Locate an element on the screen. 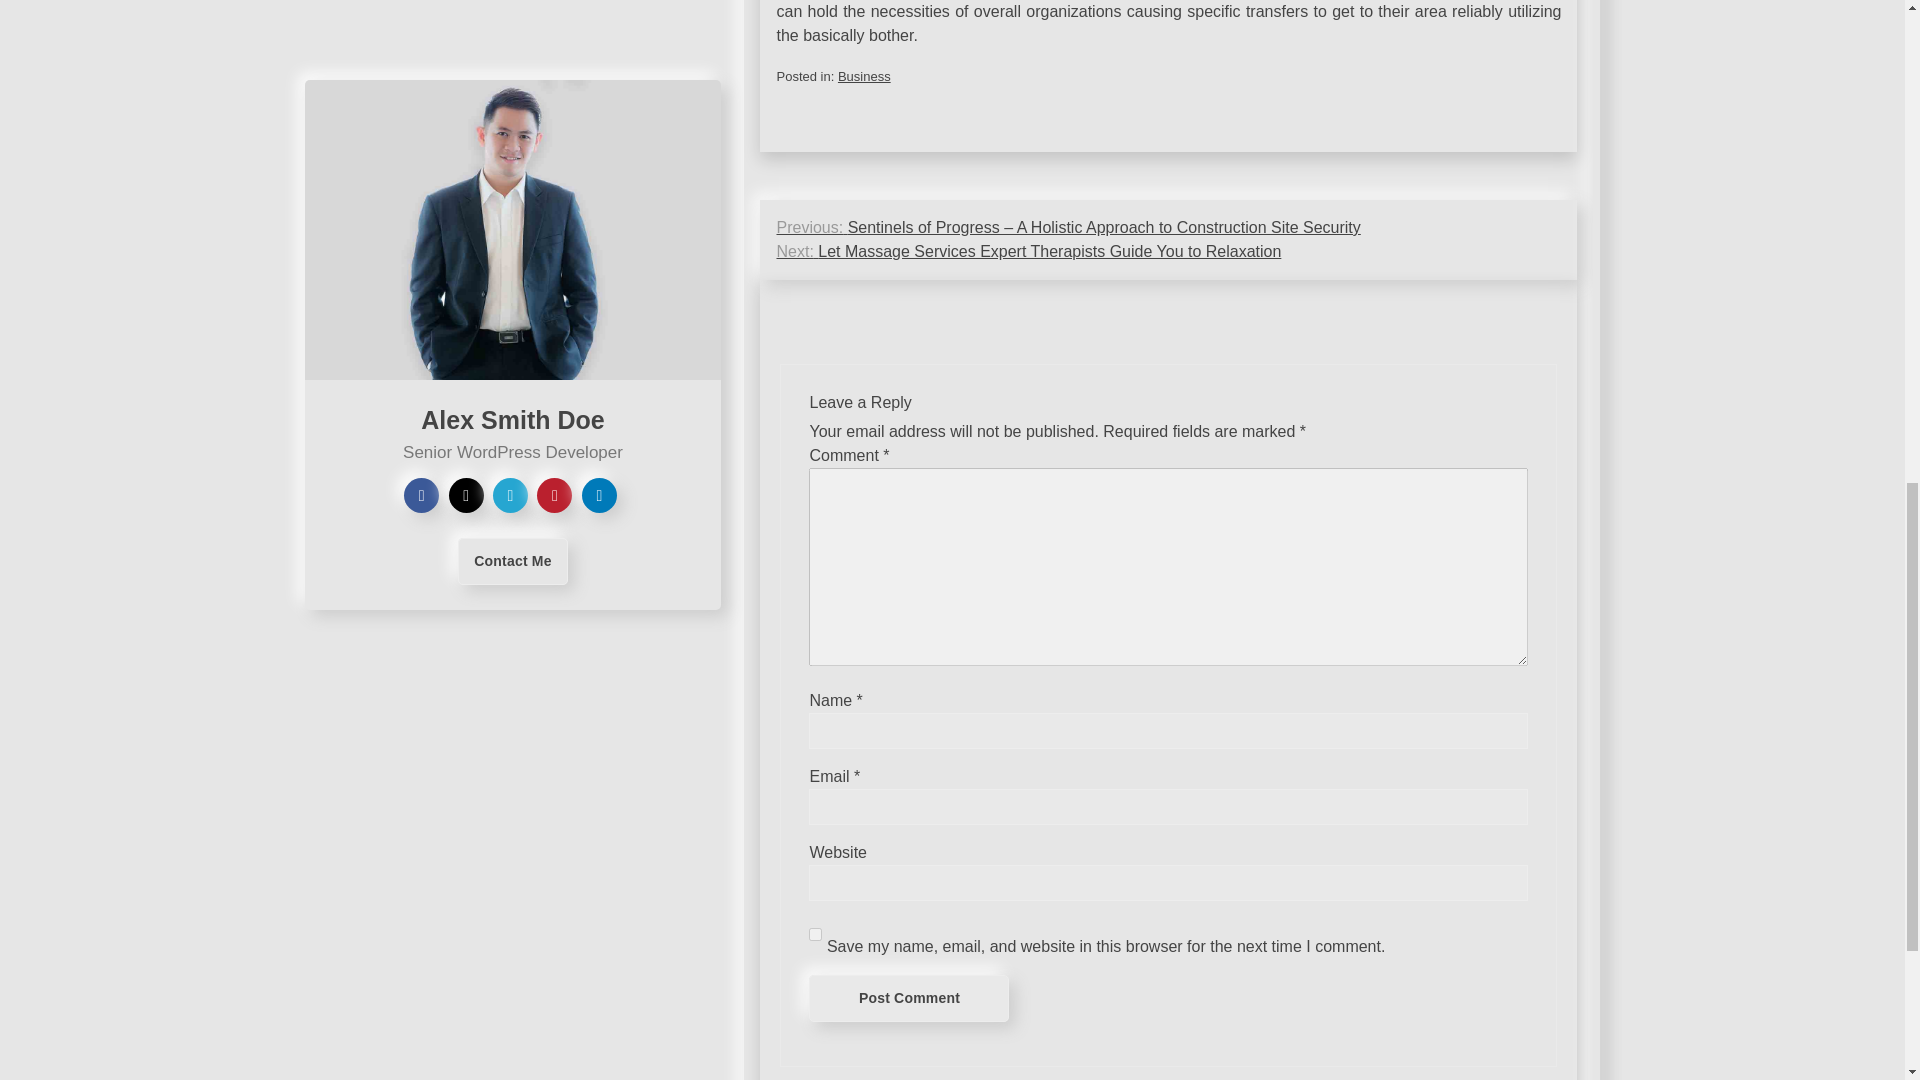  Business is located at coordinates (864, 76).